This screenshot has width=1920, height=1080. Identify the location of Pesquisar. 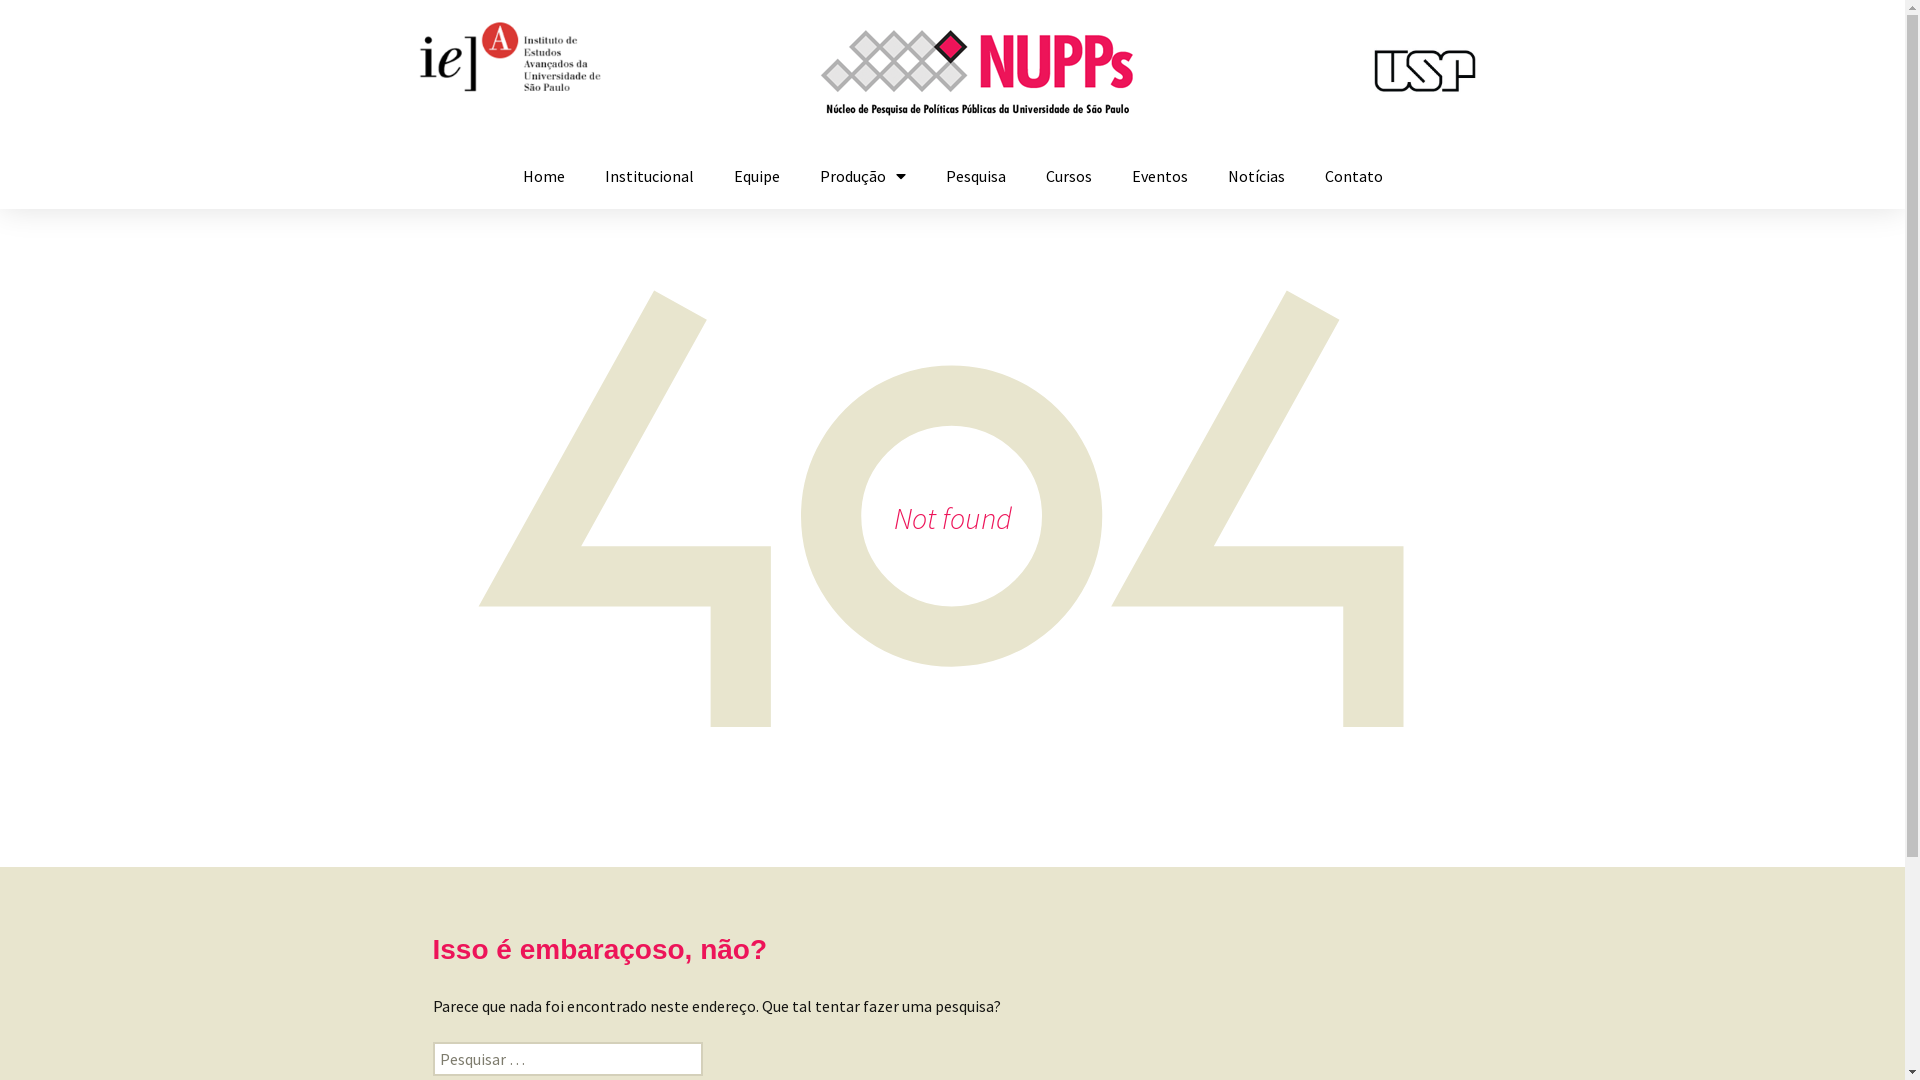
(57, 22).